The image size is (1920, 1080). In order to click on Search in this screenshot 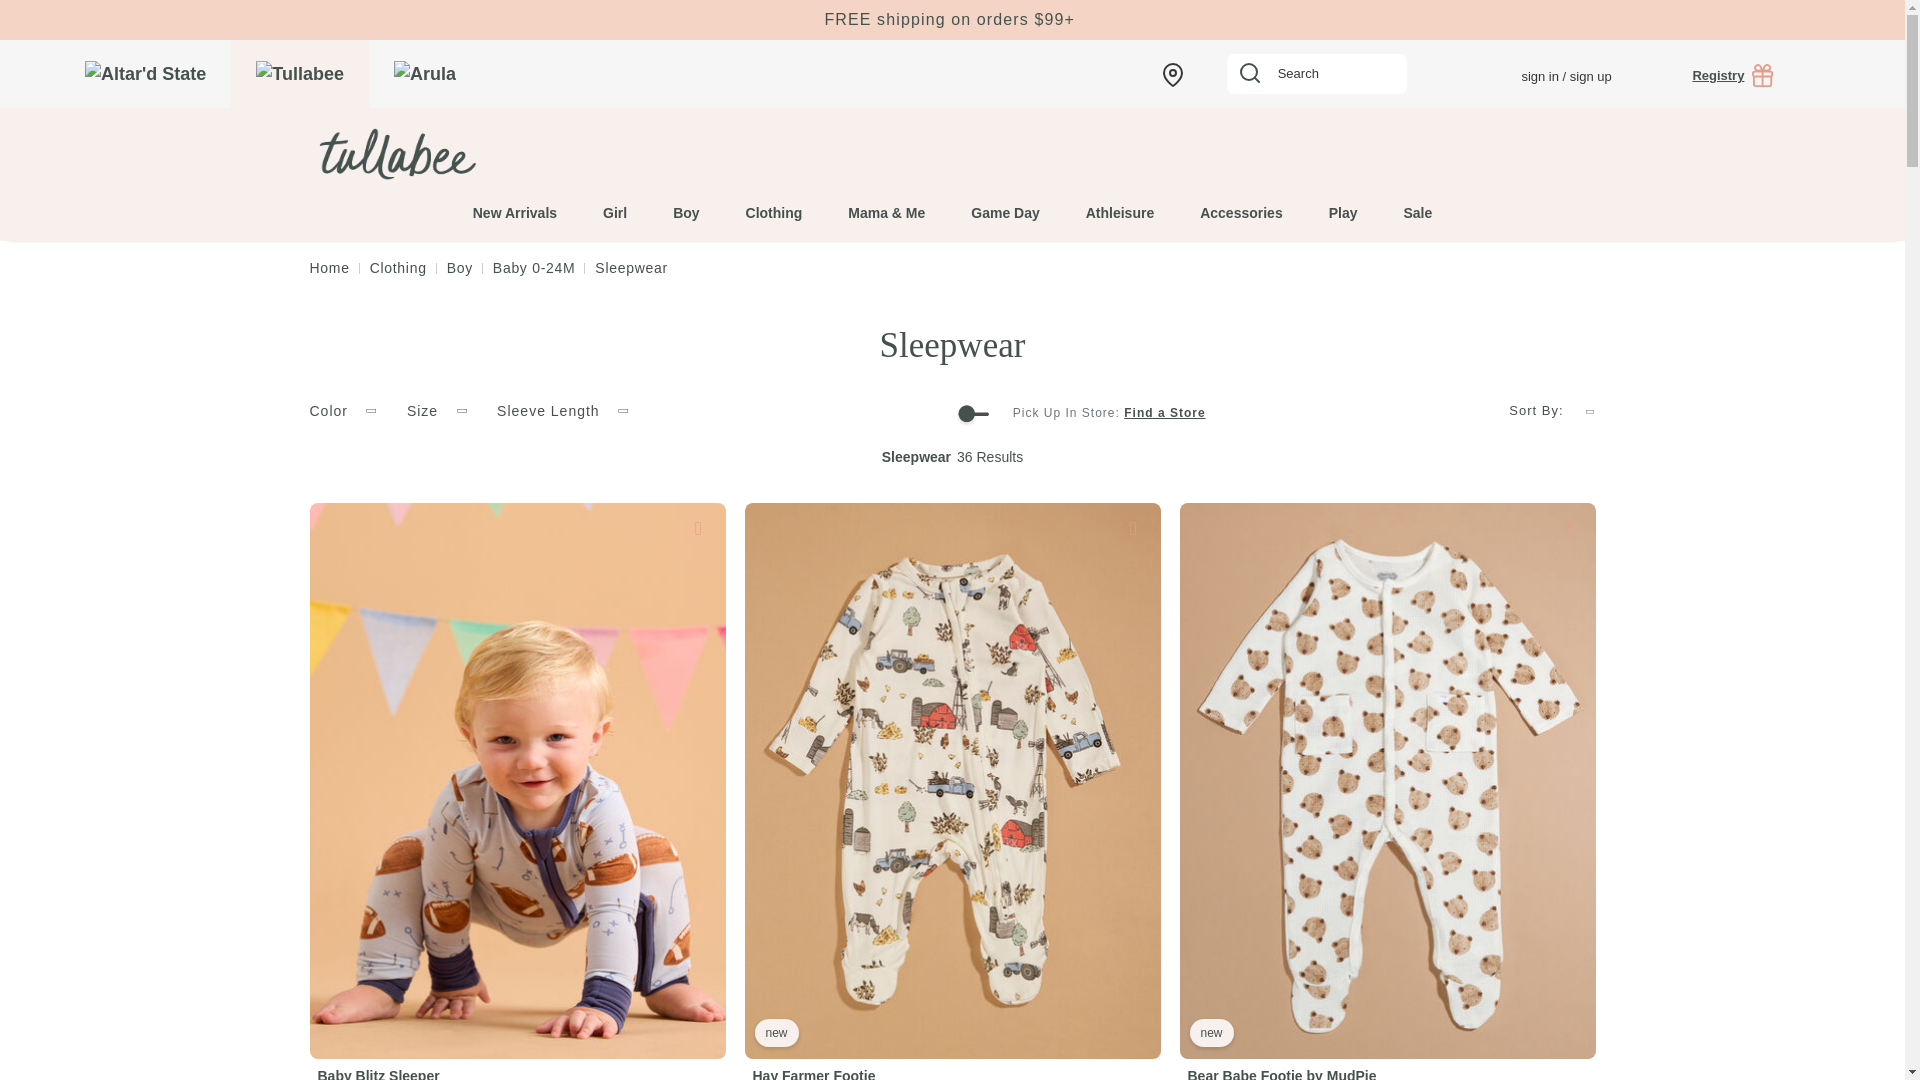, I will do `click(1316, 74)`.